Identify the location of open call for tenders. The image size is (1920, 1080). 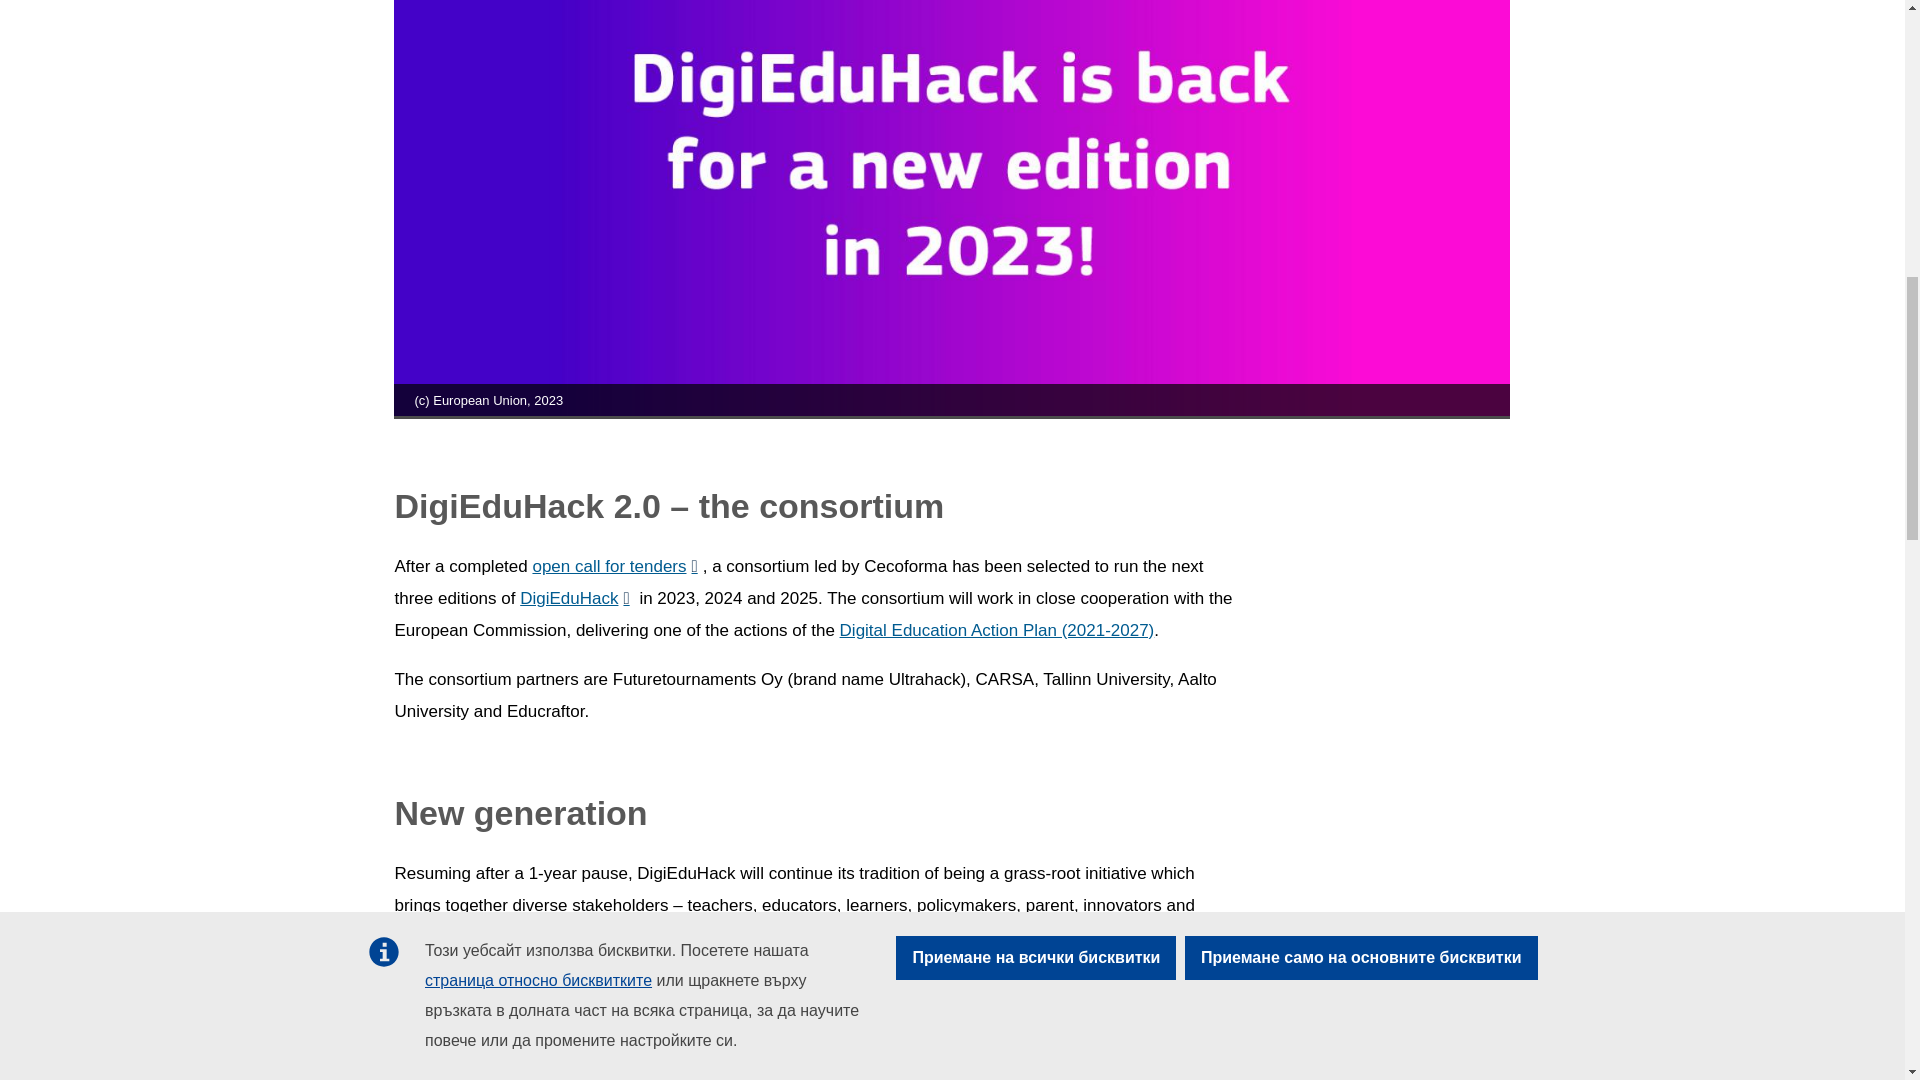
(614, 566).